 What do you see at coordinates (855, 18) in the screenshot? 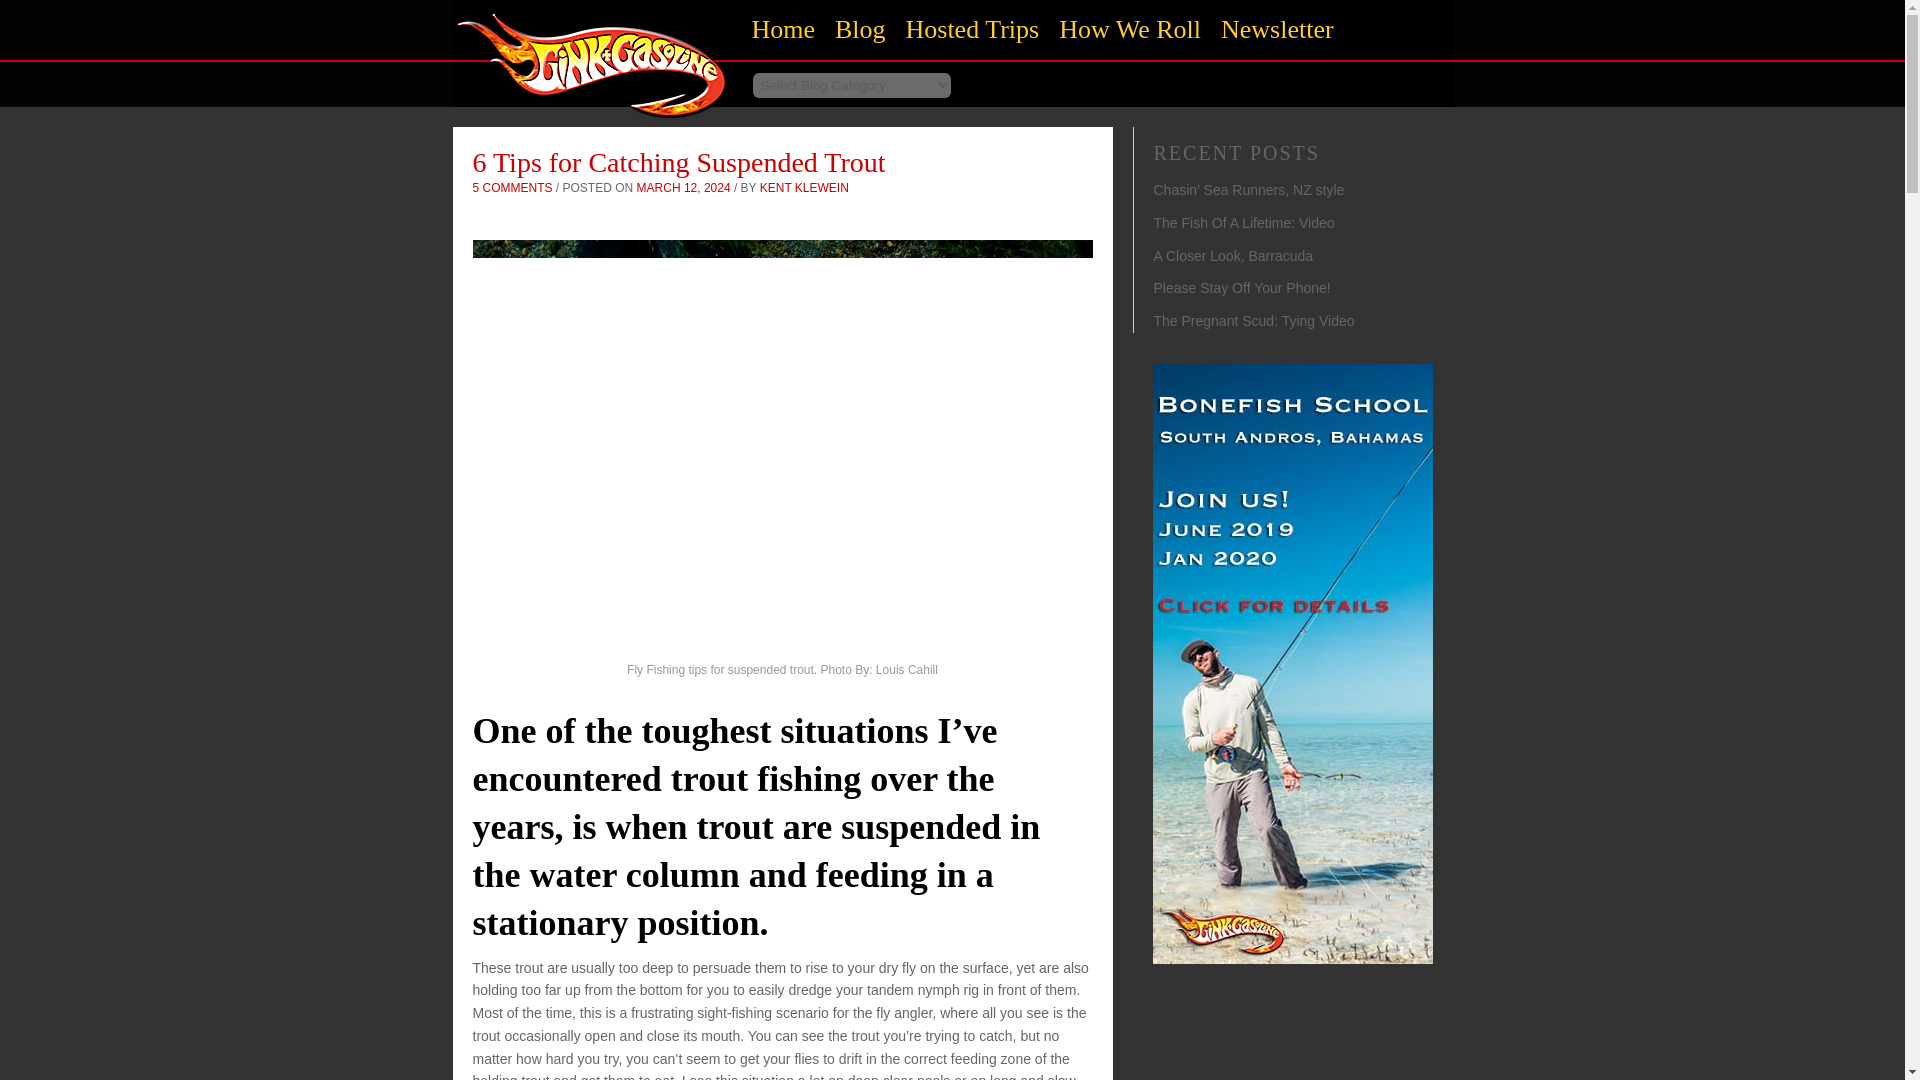
I see `Skip to secondary content` at bounding box center [855, 18].